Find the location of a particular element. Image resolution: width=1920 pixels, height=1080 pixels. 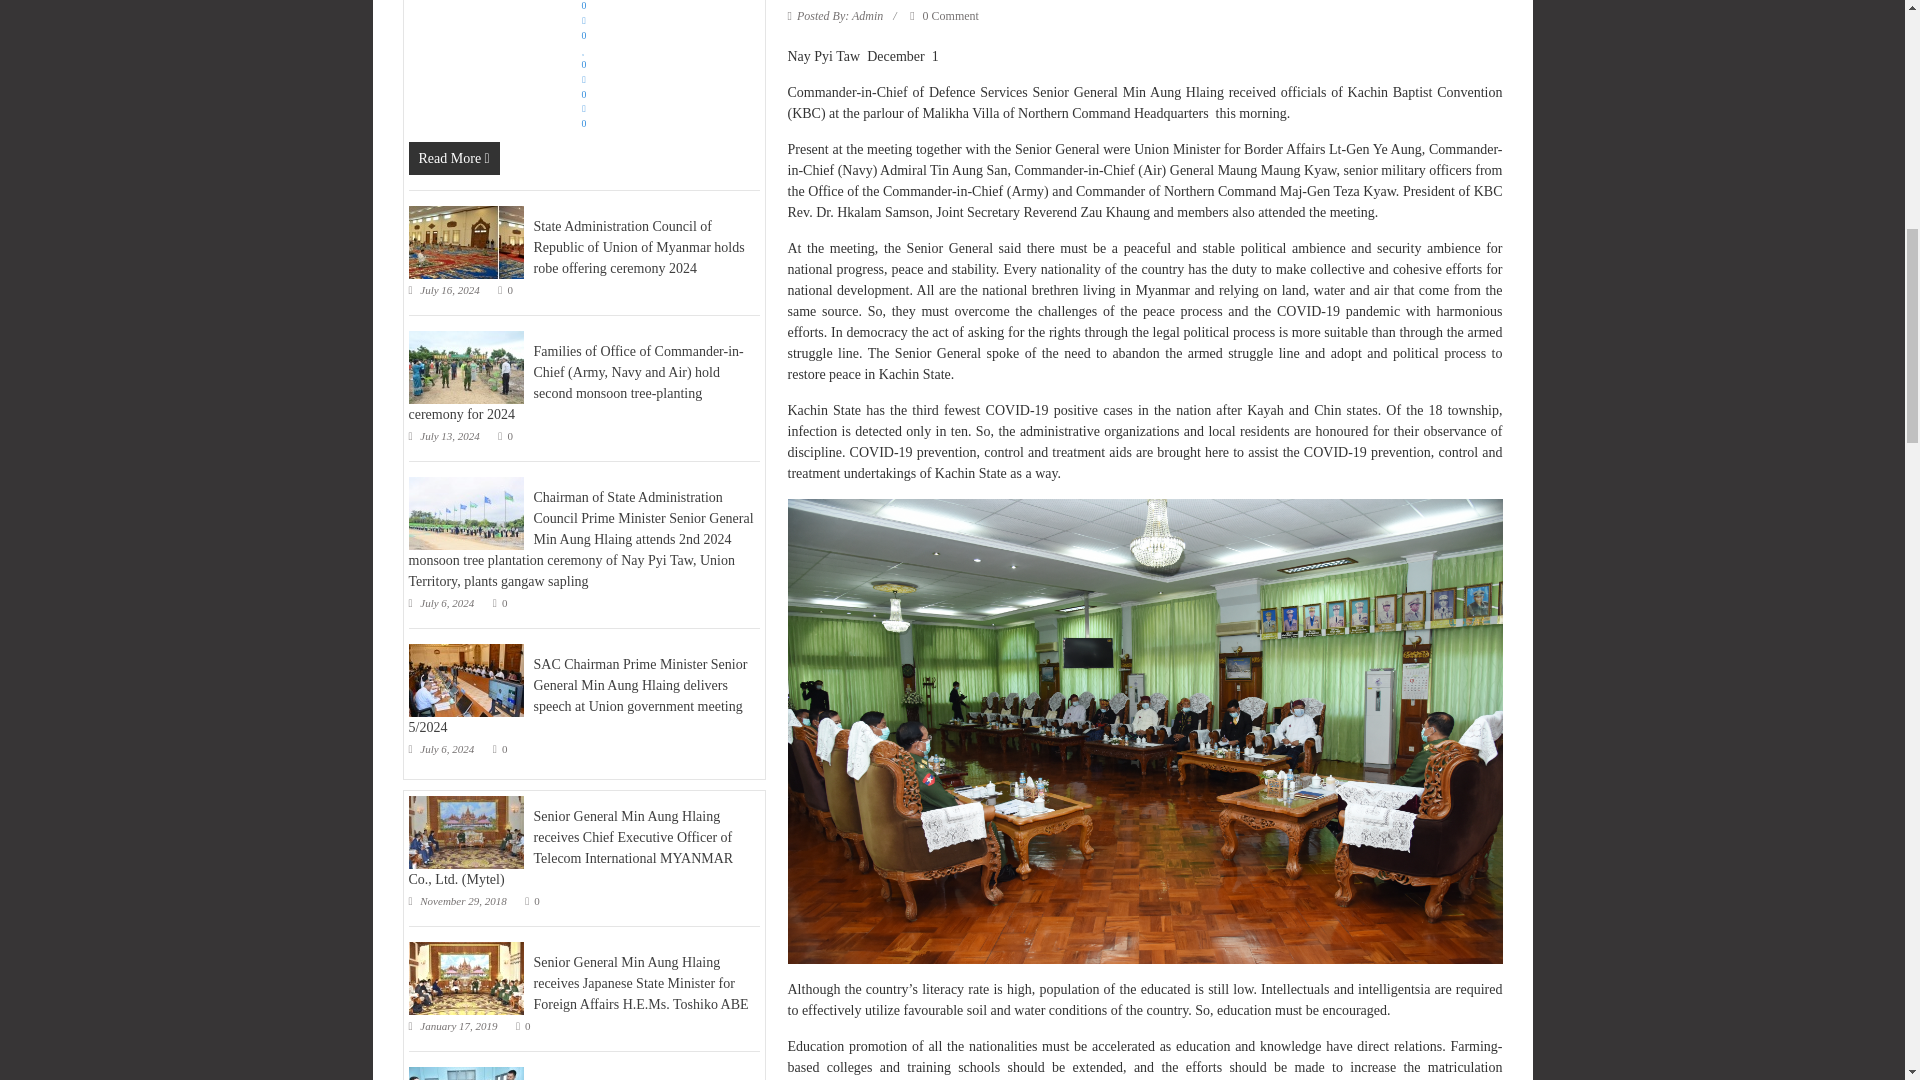

Posted By: Admin is located at coordinates (840, 15).